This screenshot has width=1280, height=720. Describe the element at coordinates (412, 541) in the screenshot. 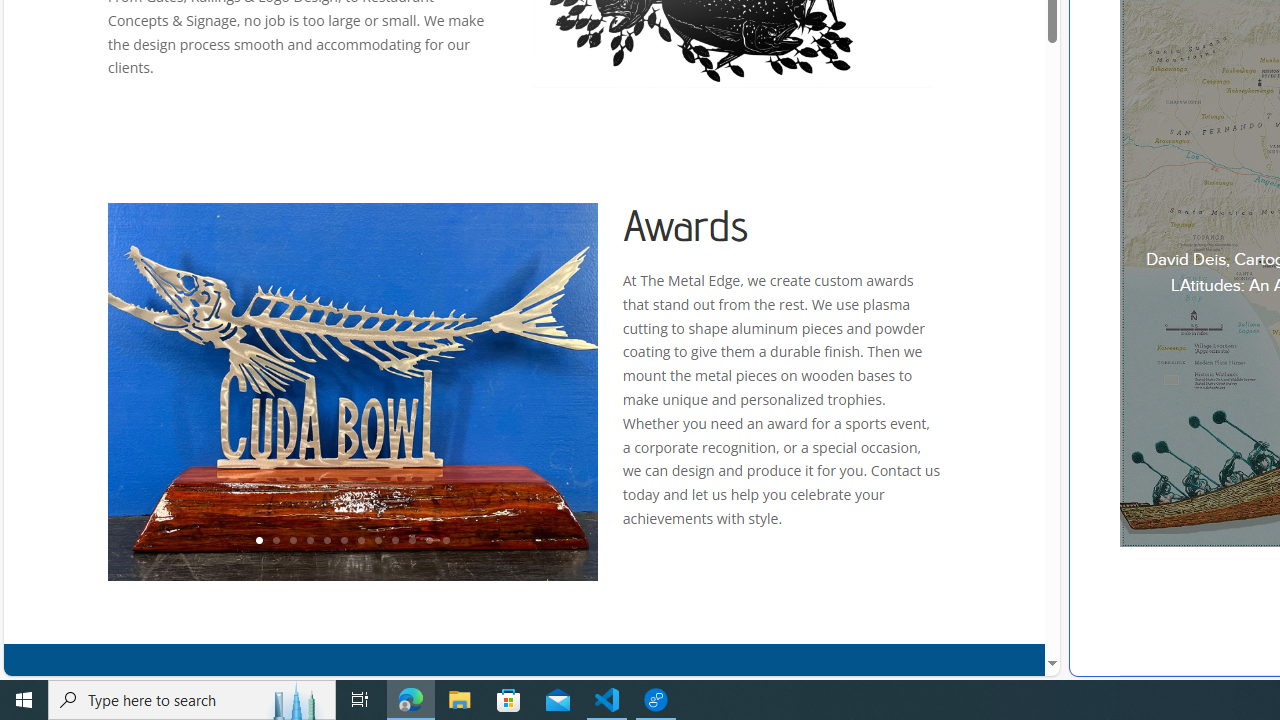

I see `10` at that location.